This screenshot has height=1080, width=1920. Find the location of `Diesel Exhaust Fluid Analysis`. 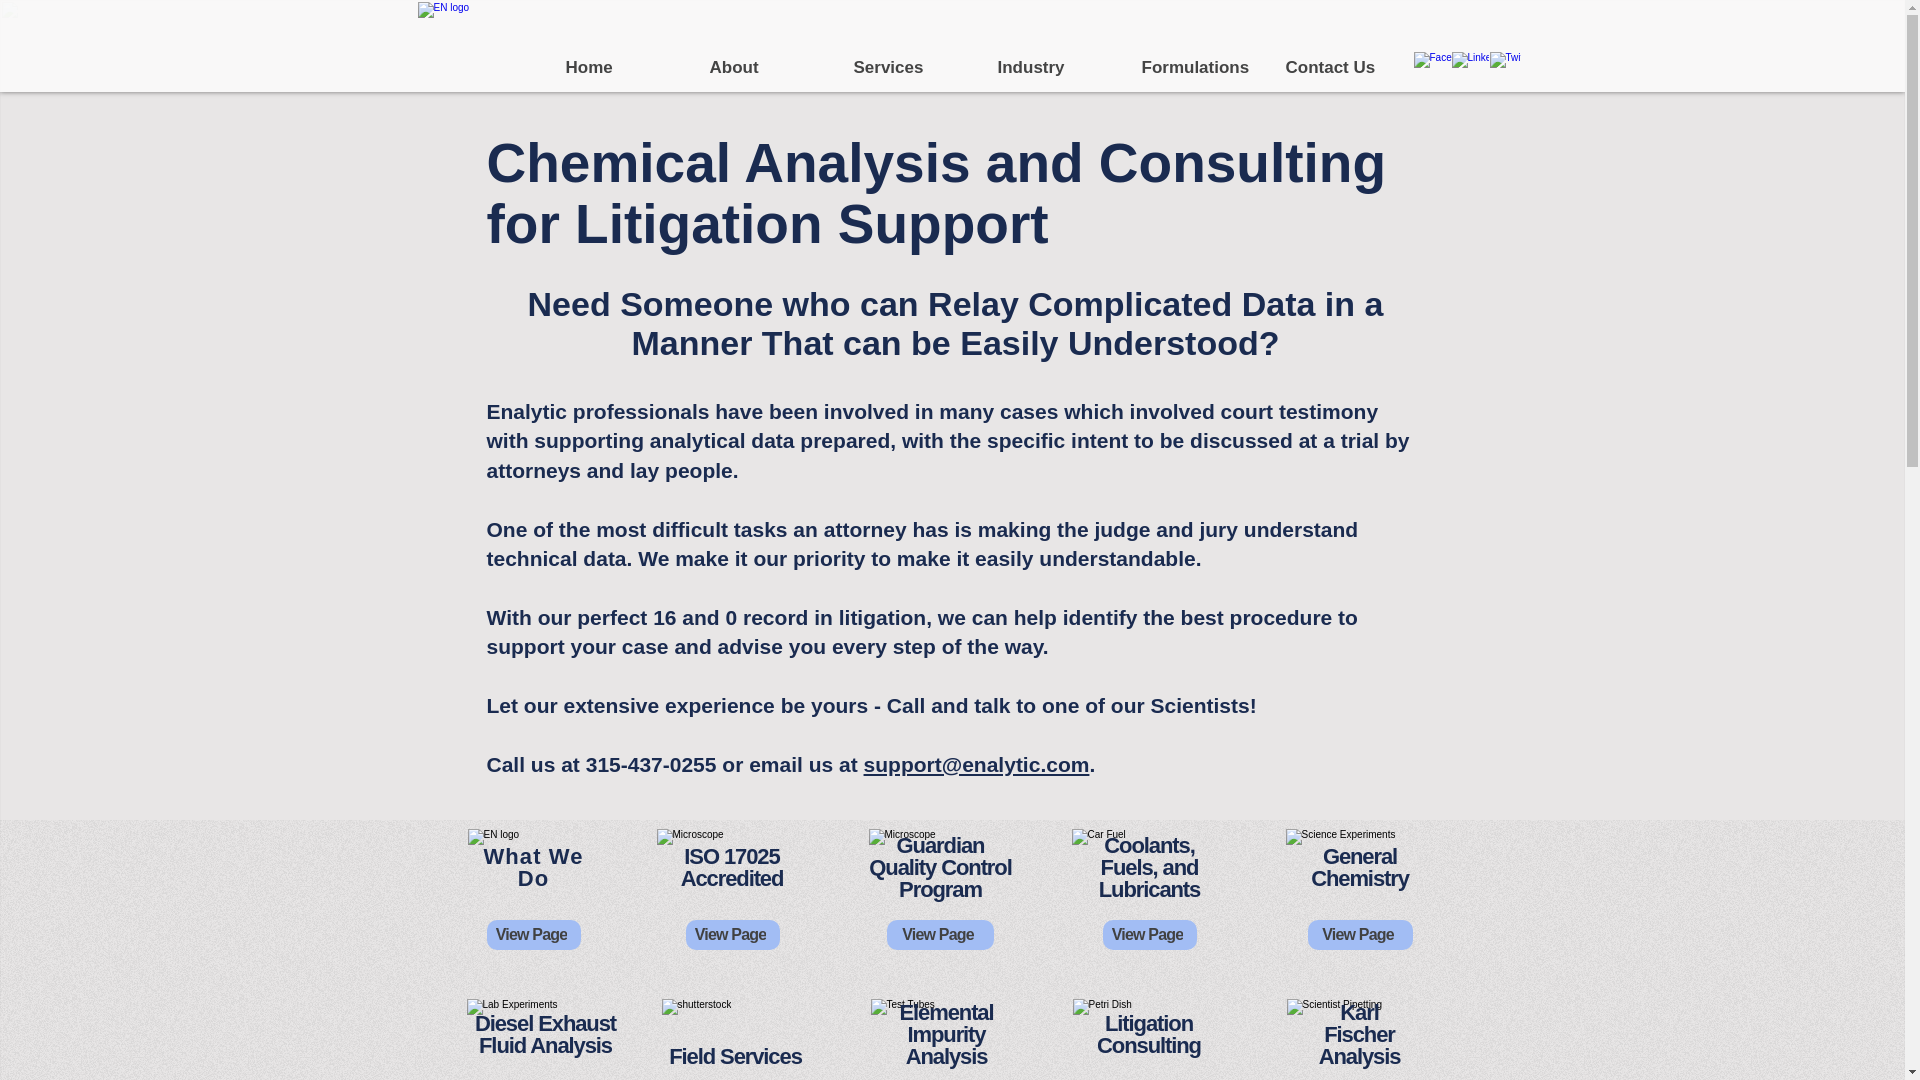

Diesel Exhaust Fluid Analysis is located at coordinates (545, 1034).